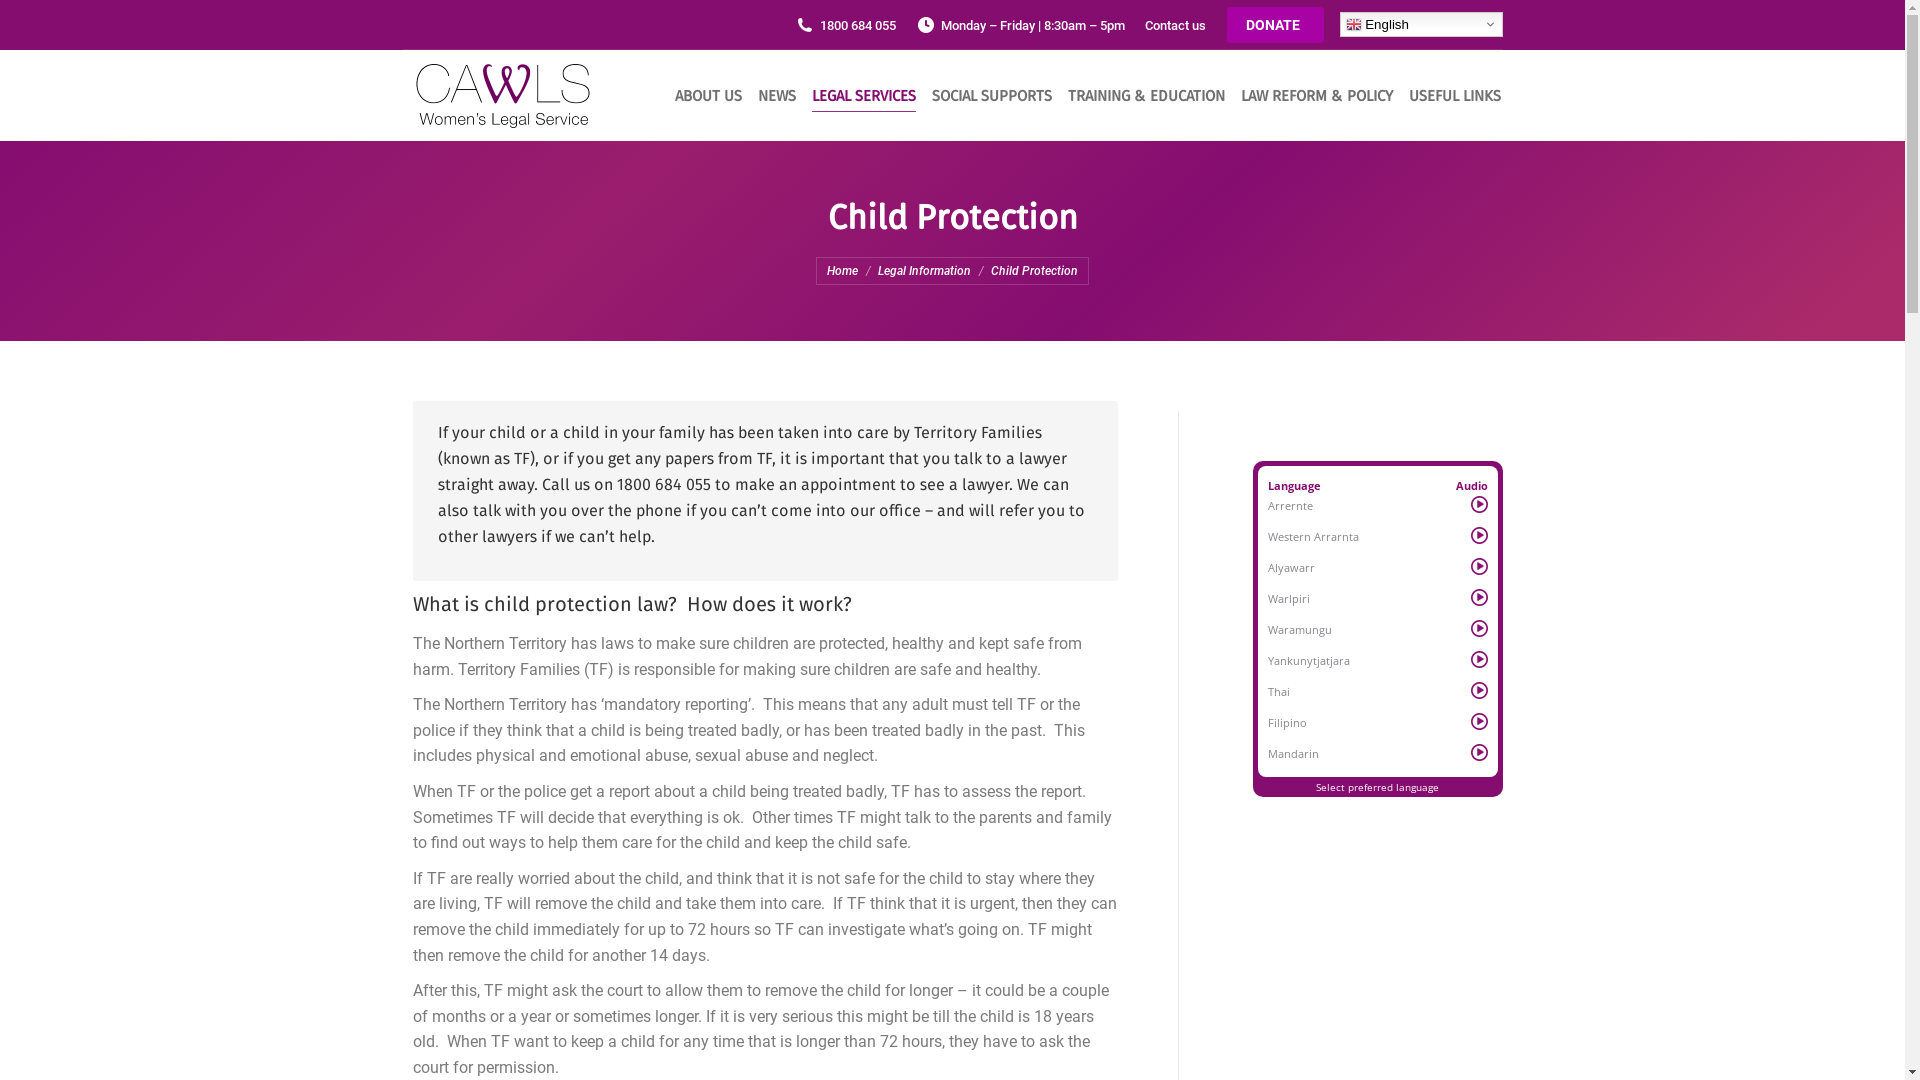 The image size is (1920, 1080). I want to click on Thai, so click(1279, 692).